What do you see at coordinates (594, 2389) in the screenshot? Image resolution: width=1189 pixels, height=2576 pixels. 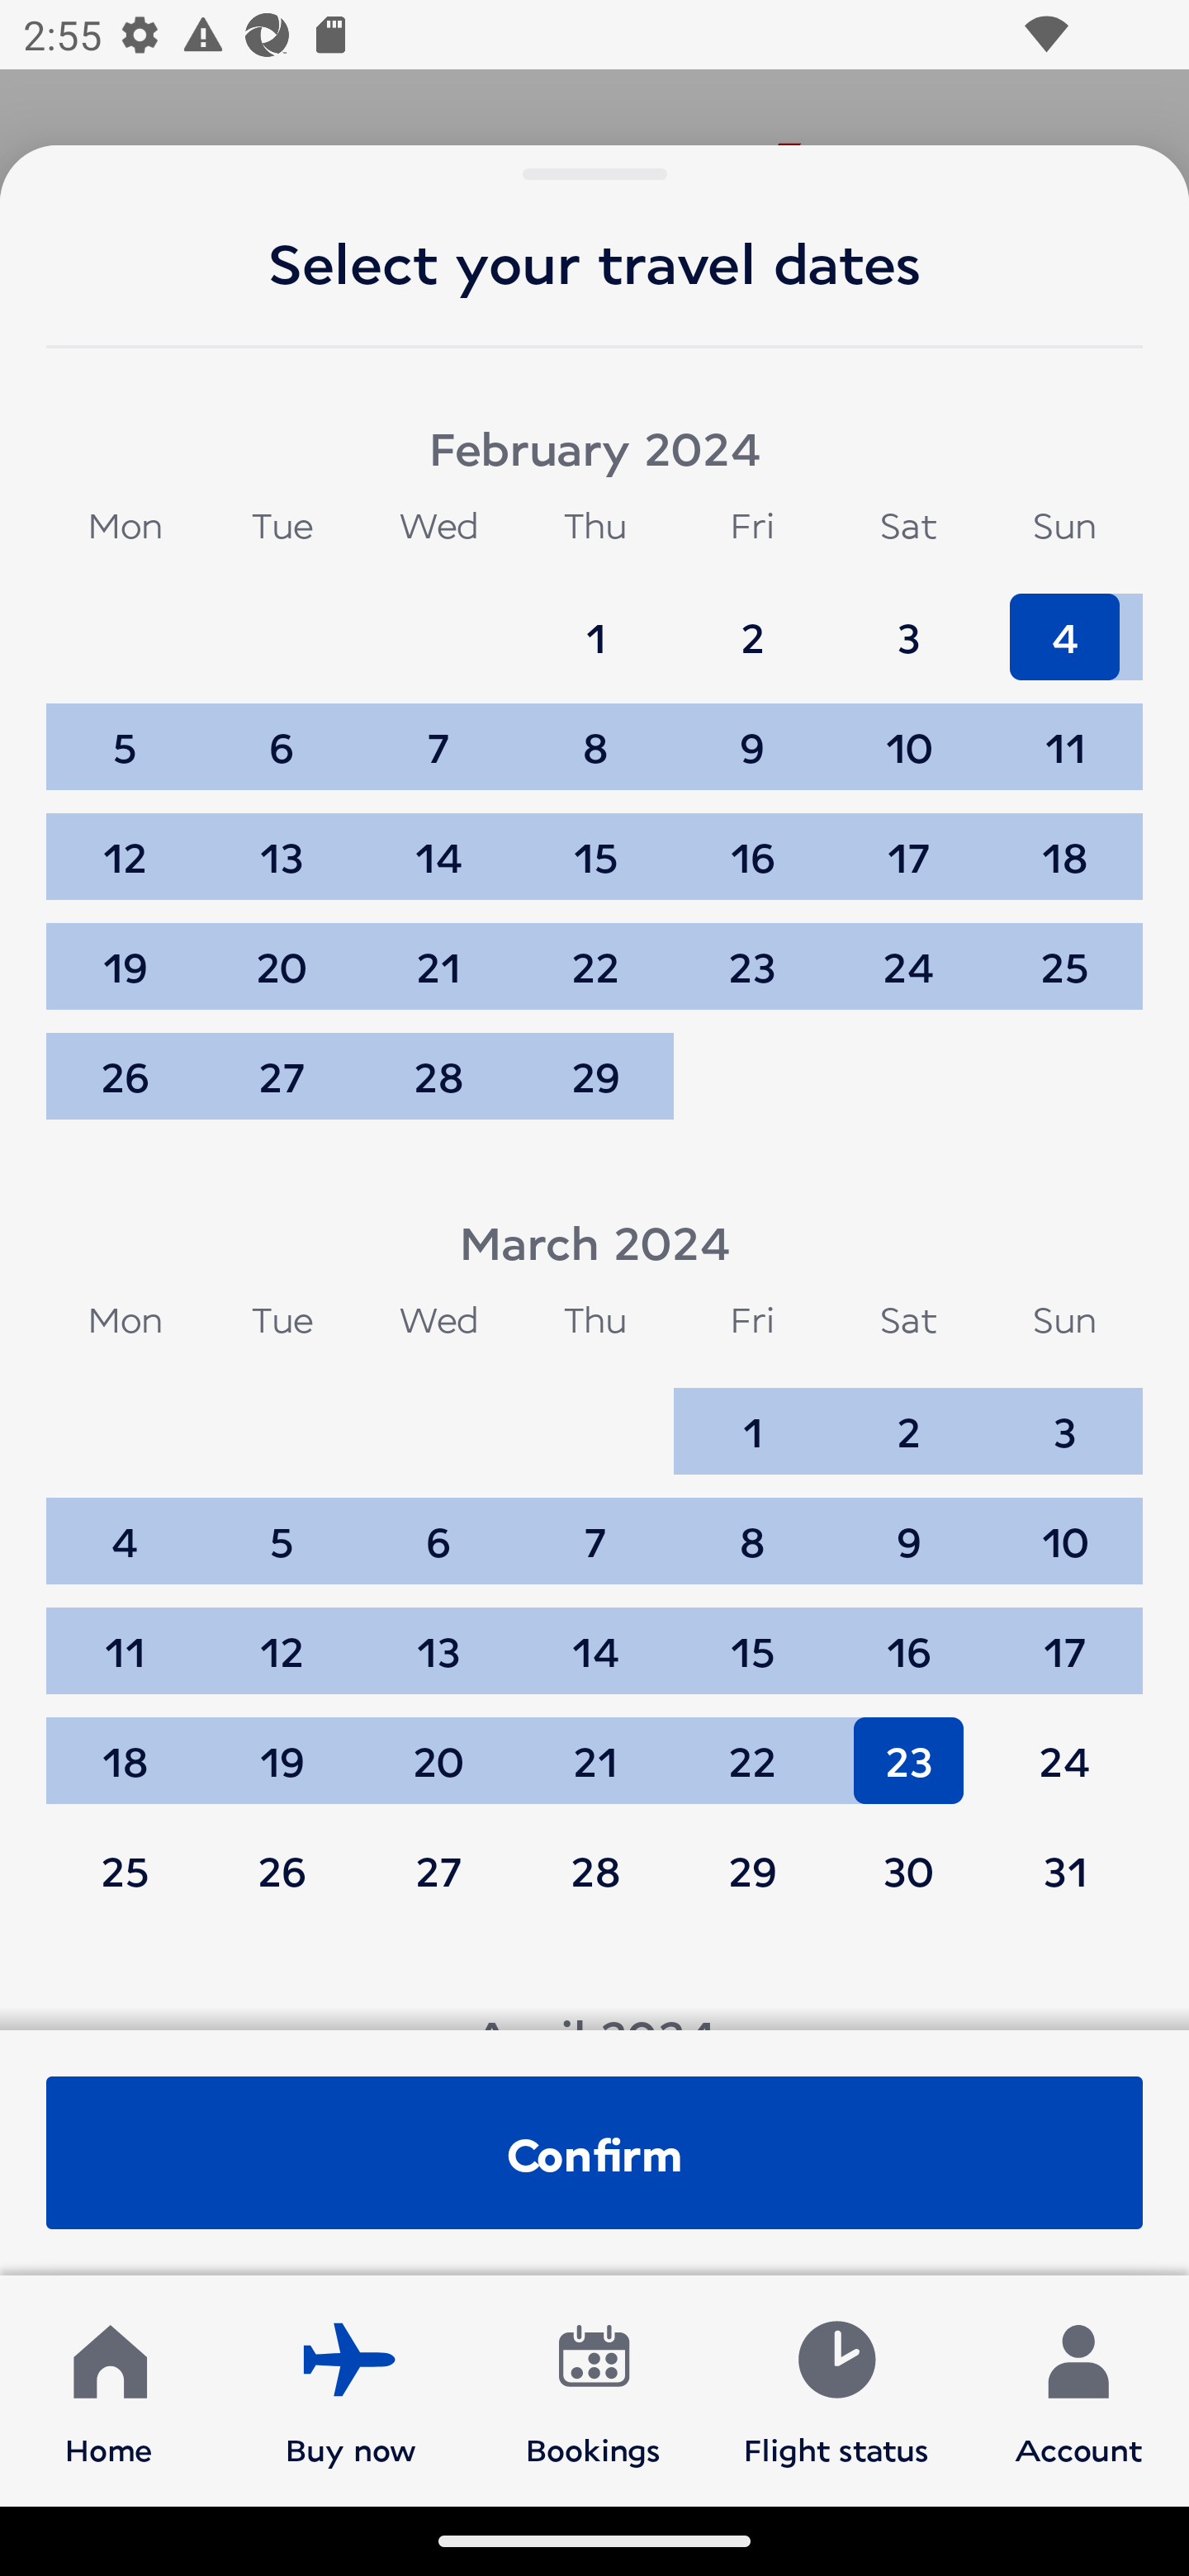 I see `Bookings` at bounding box center [594, 2389].